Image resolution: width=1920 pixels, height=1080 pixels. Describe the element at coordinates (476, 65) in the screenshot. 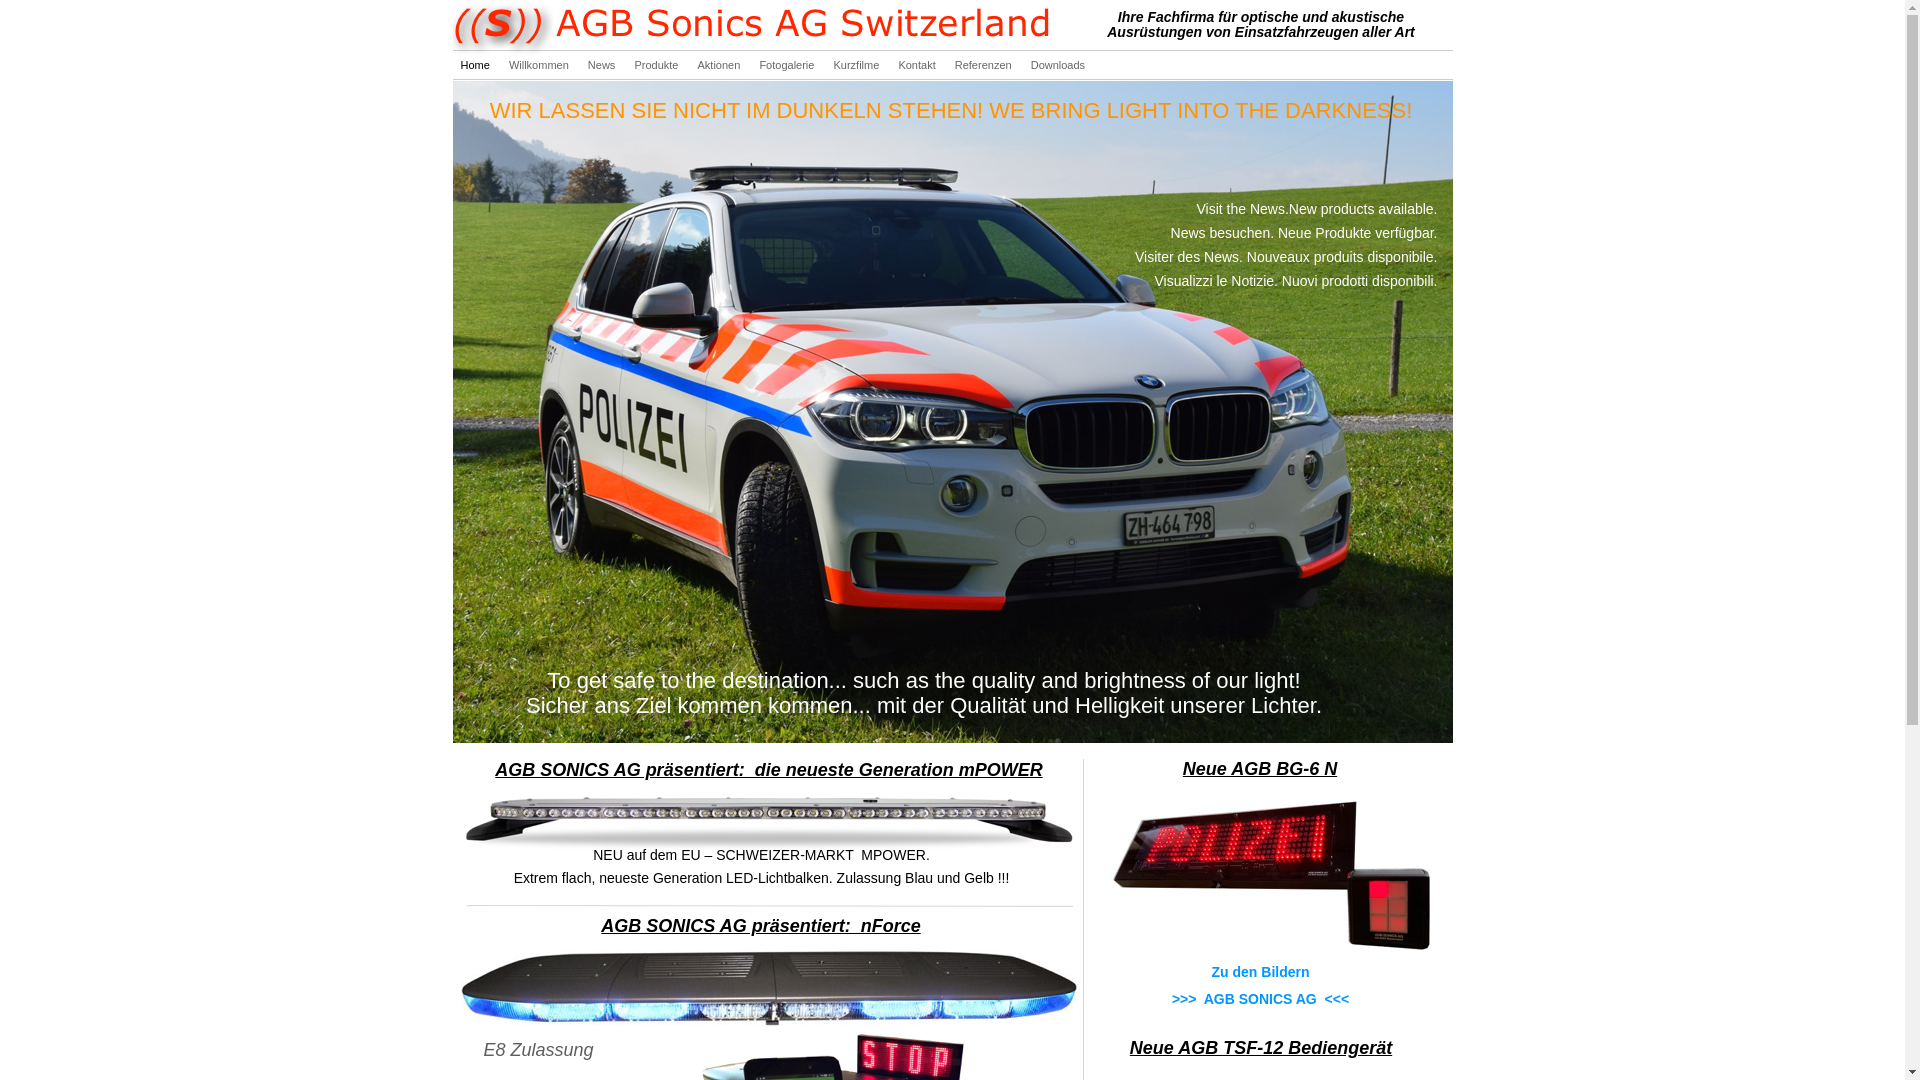

I see `Home` at that location.